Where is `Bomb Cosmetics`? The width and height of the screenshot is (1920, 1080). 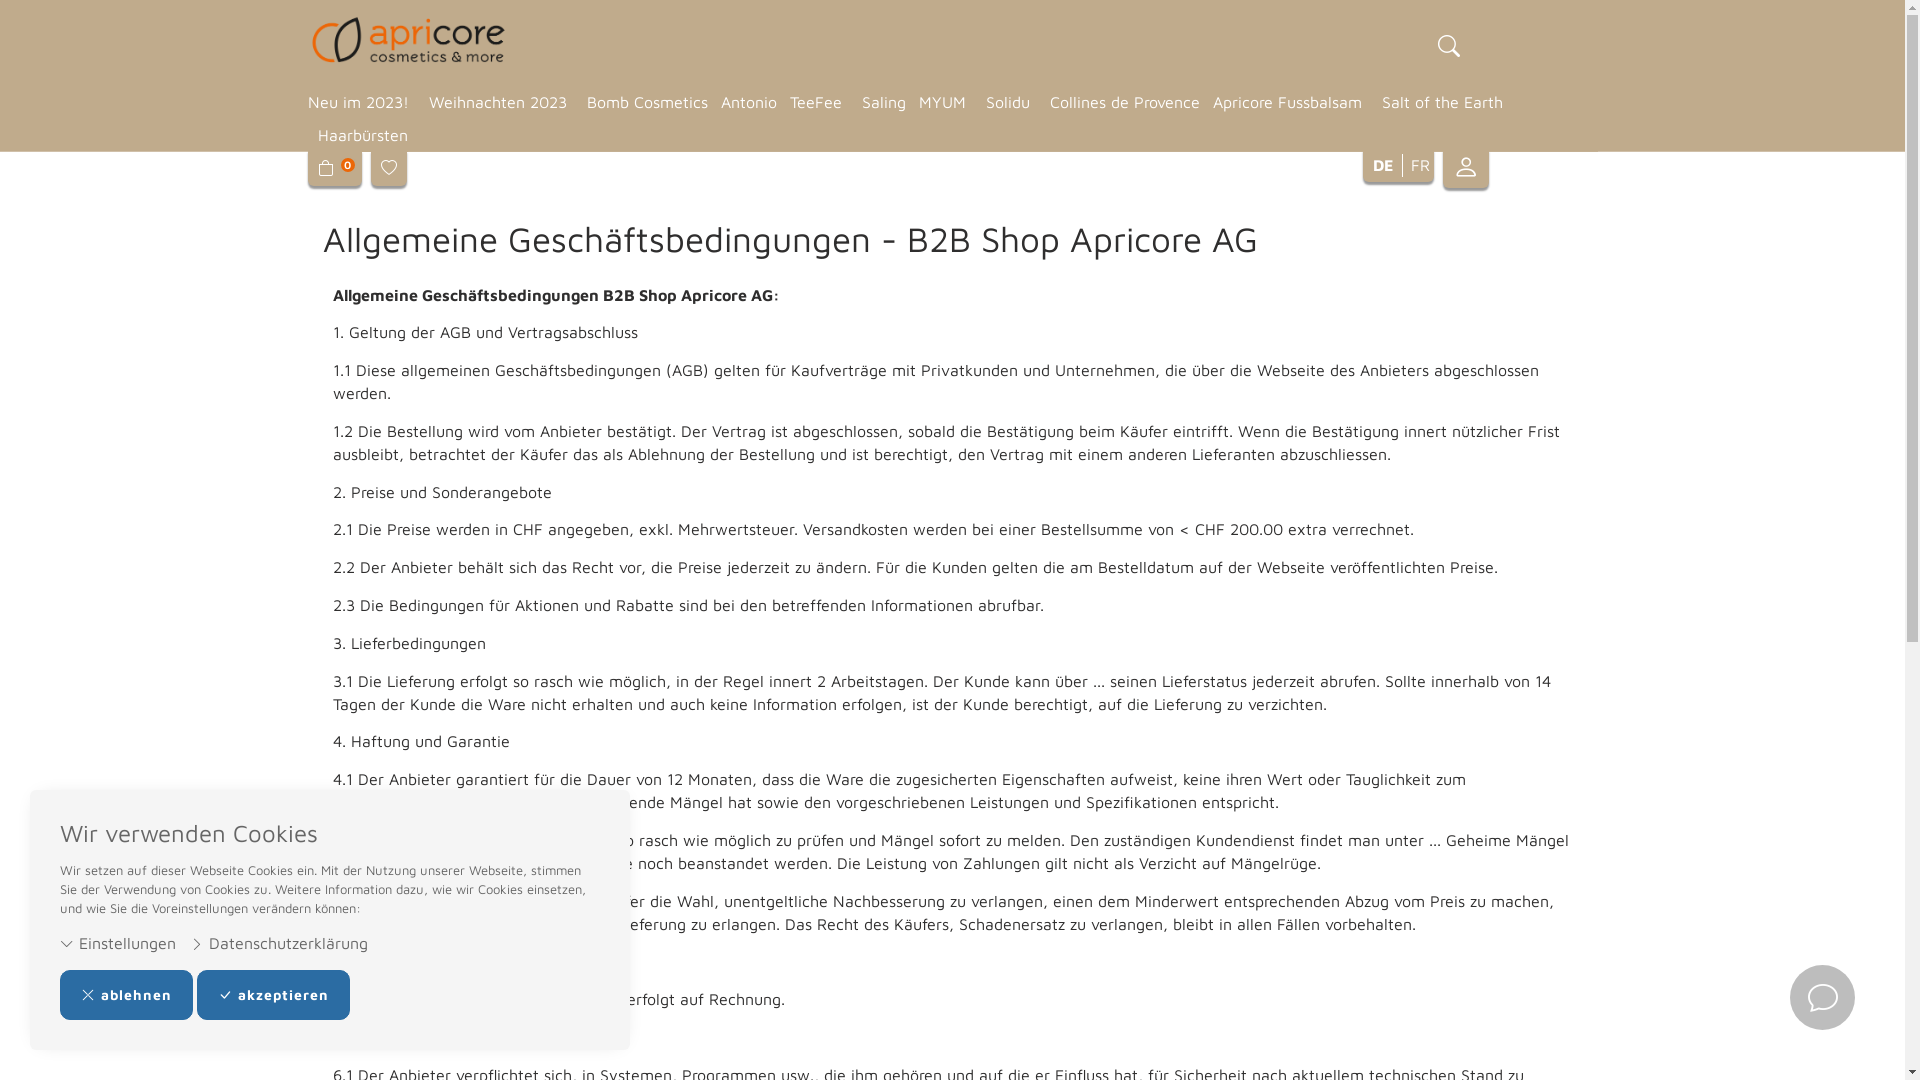 Bomb Cosmetics is located at coordinates (643, 102).